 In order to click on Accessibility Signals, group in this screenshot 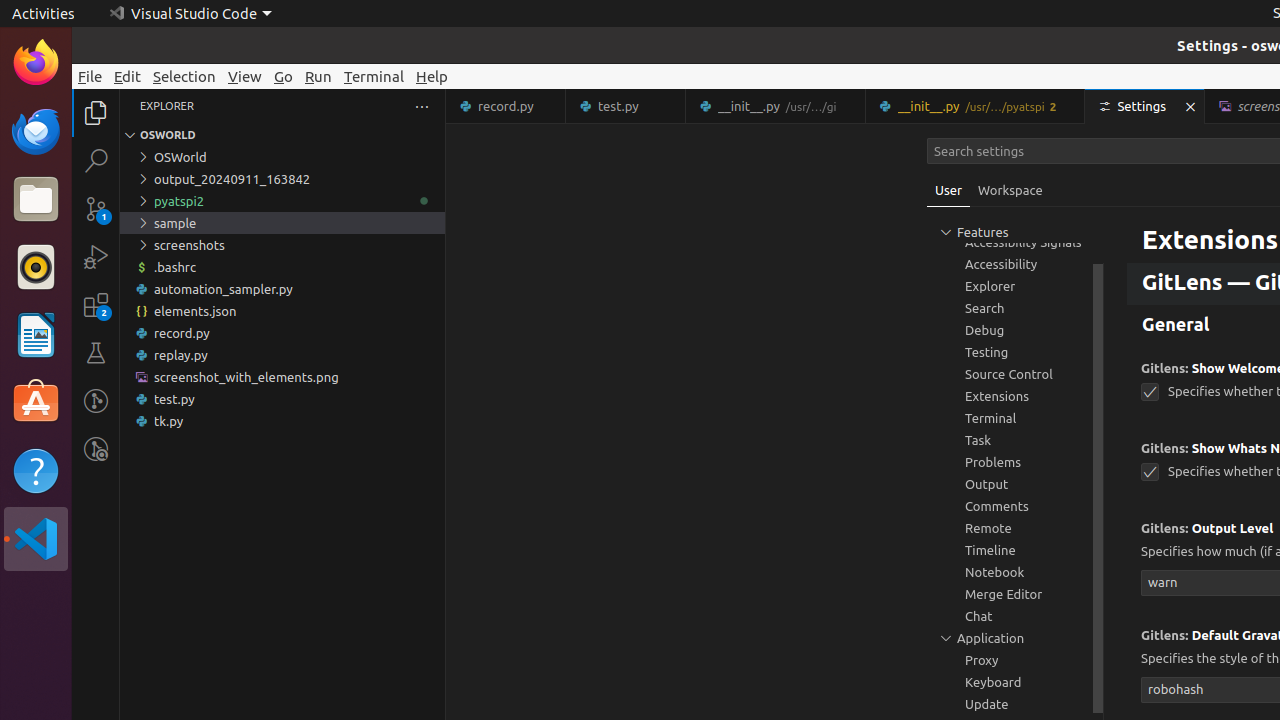, I will do `click(1015, 242)`.